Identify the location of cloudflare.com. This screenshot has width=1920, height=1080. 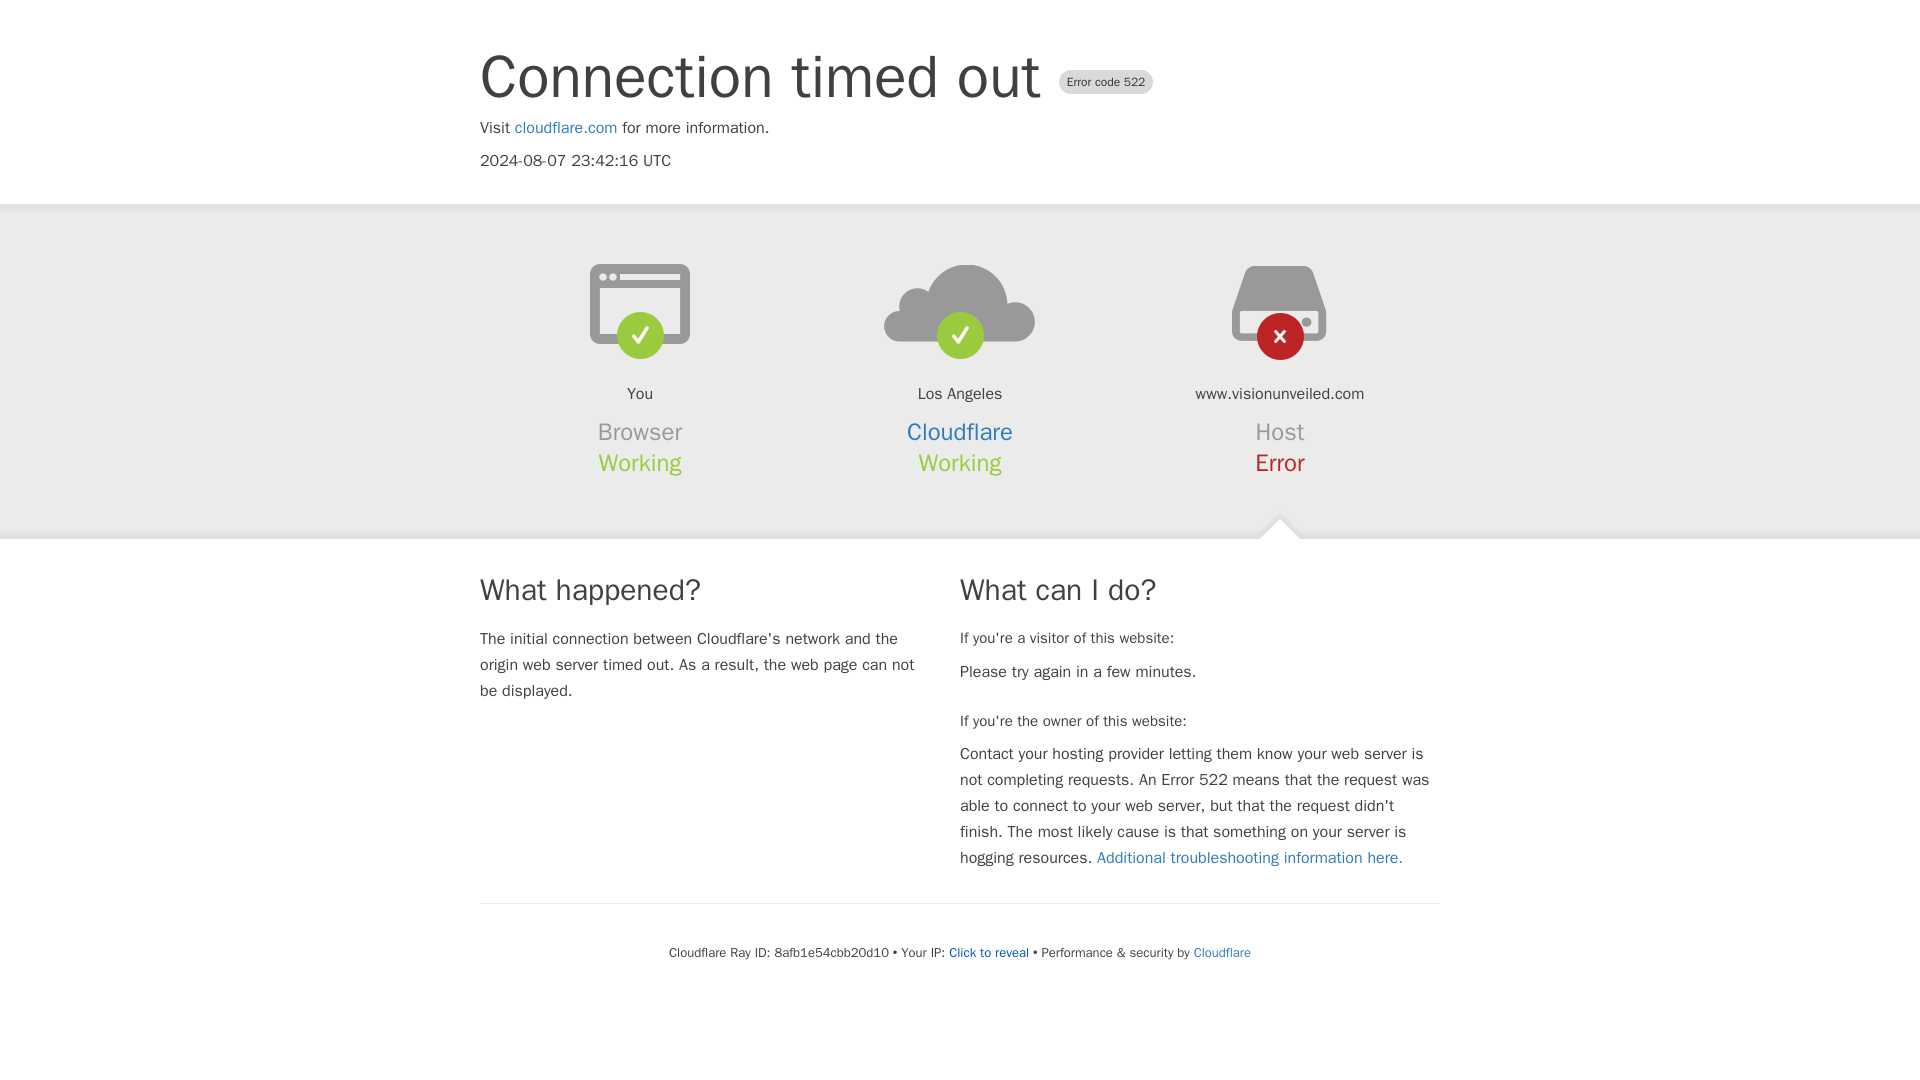
(566, 128).